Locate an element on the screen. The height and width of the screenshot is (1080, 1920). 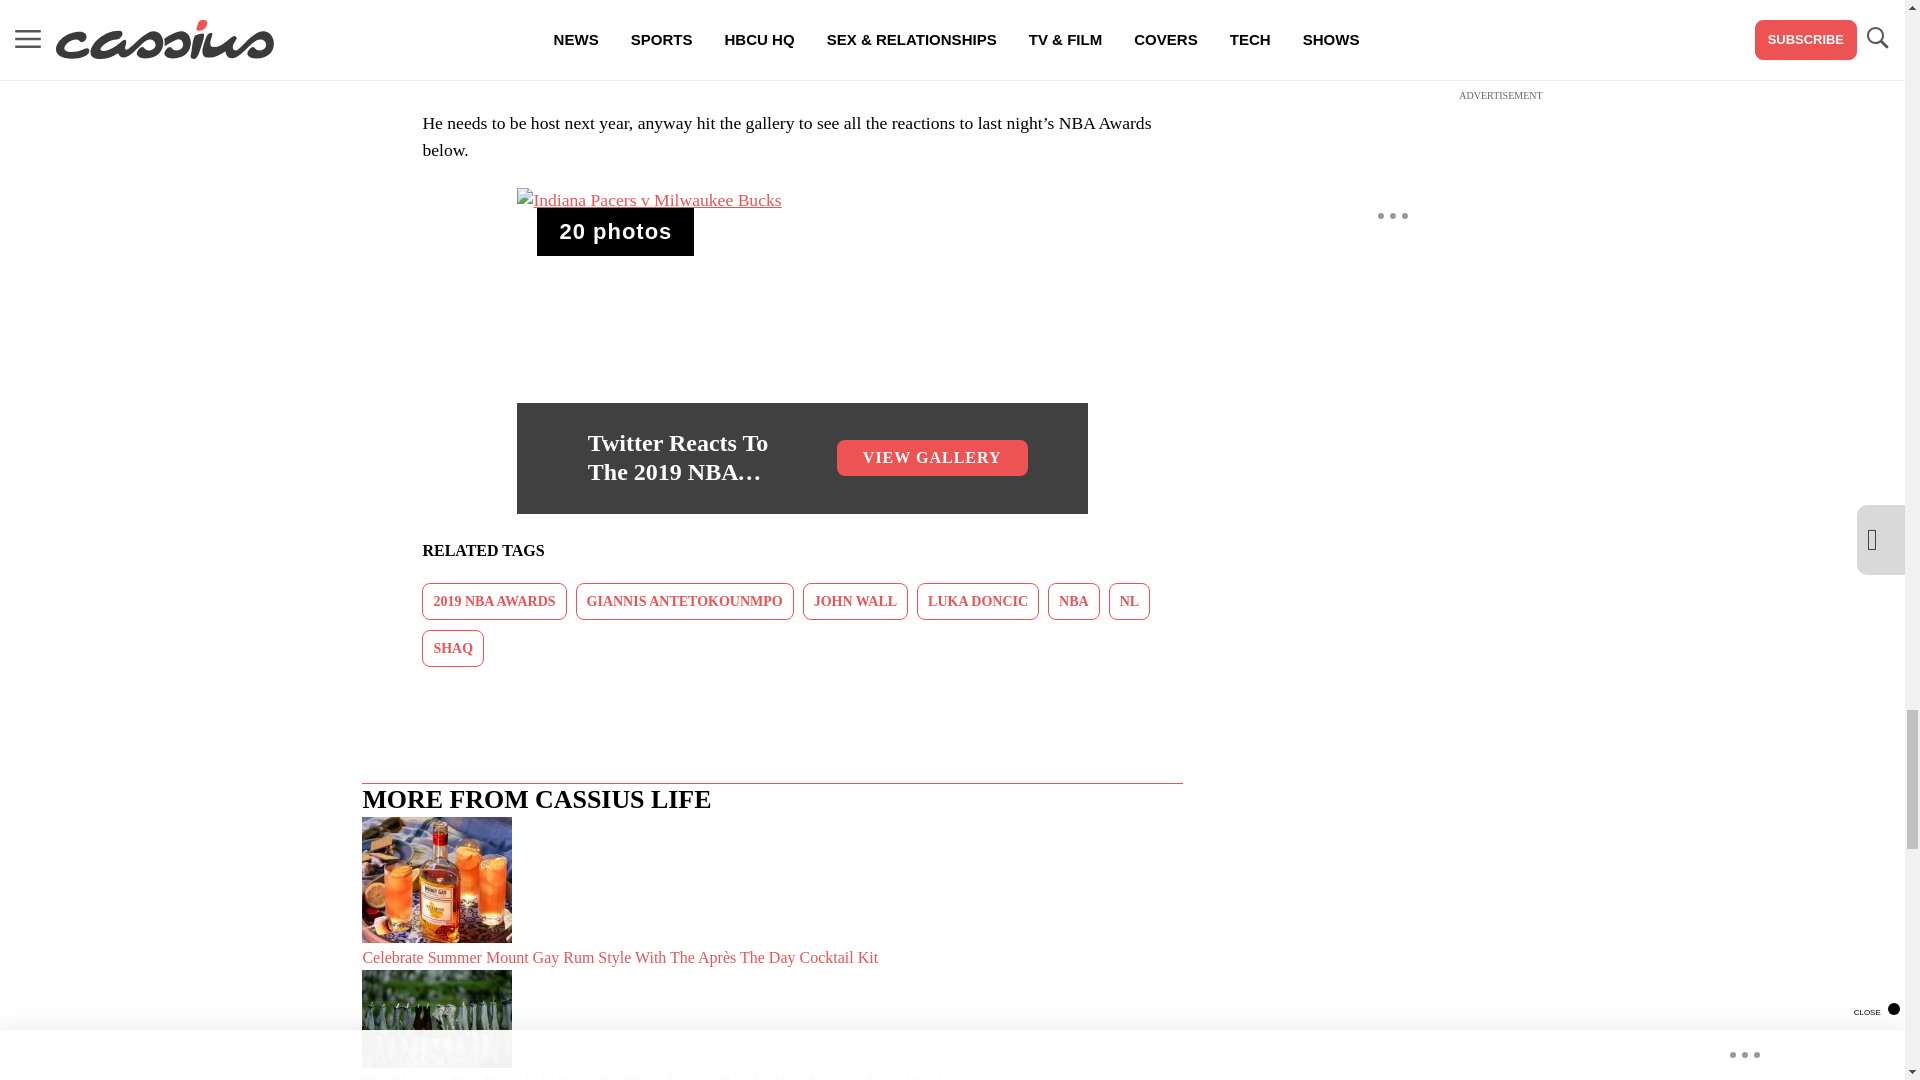
Media Playlist is located at coordinates (615, 232).